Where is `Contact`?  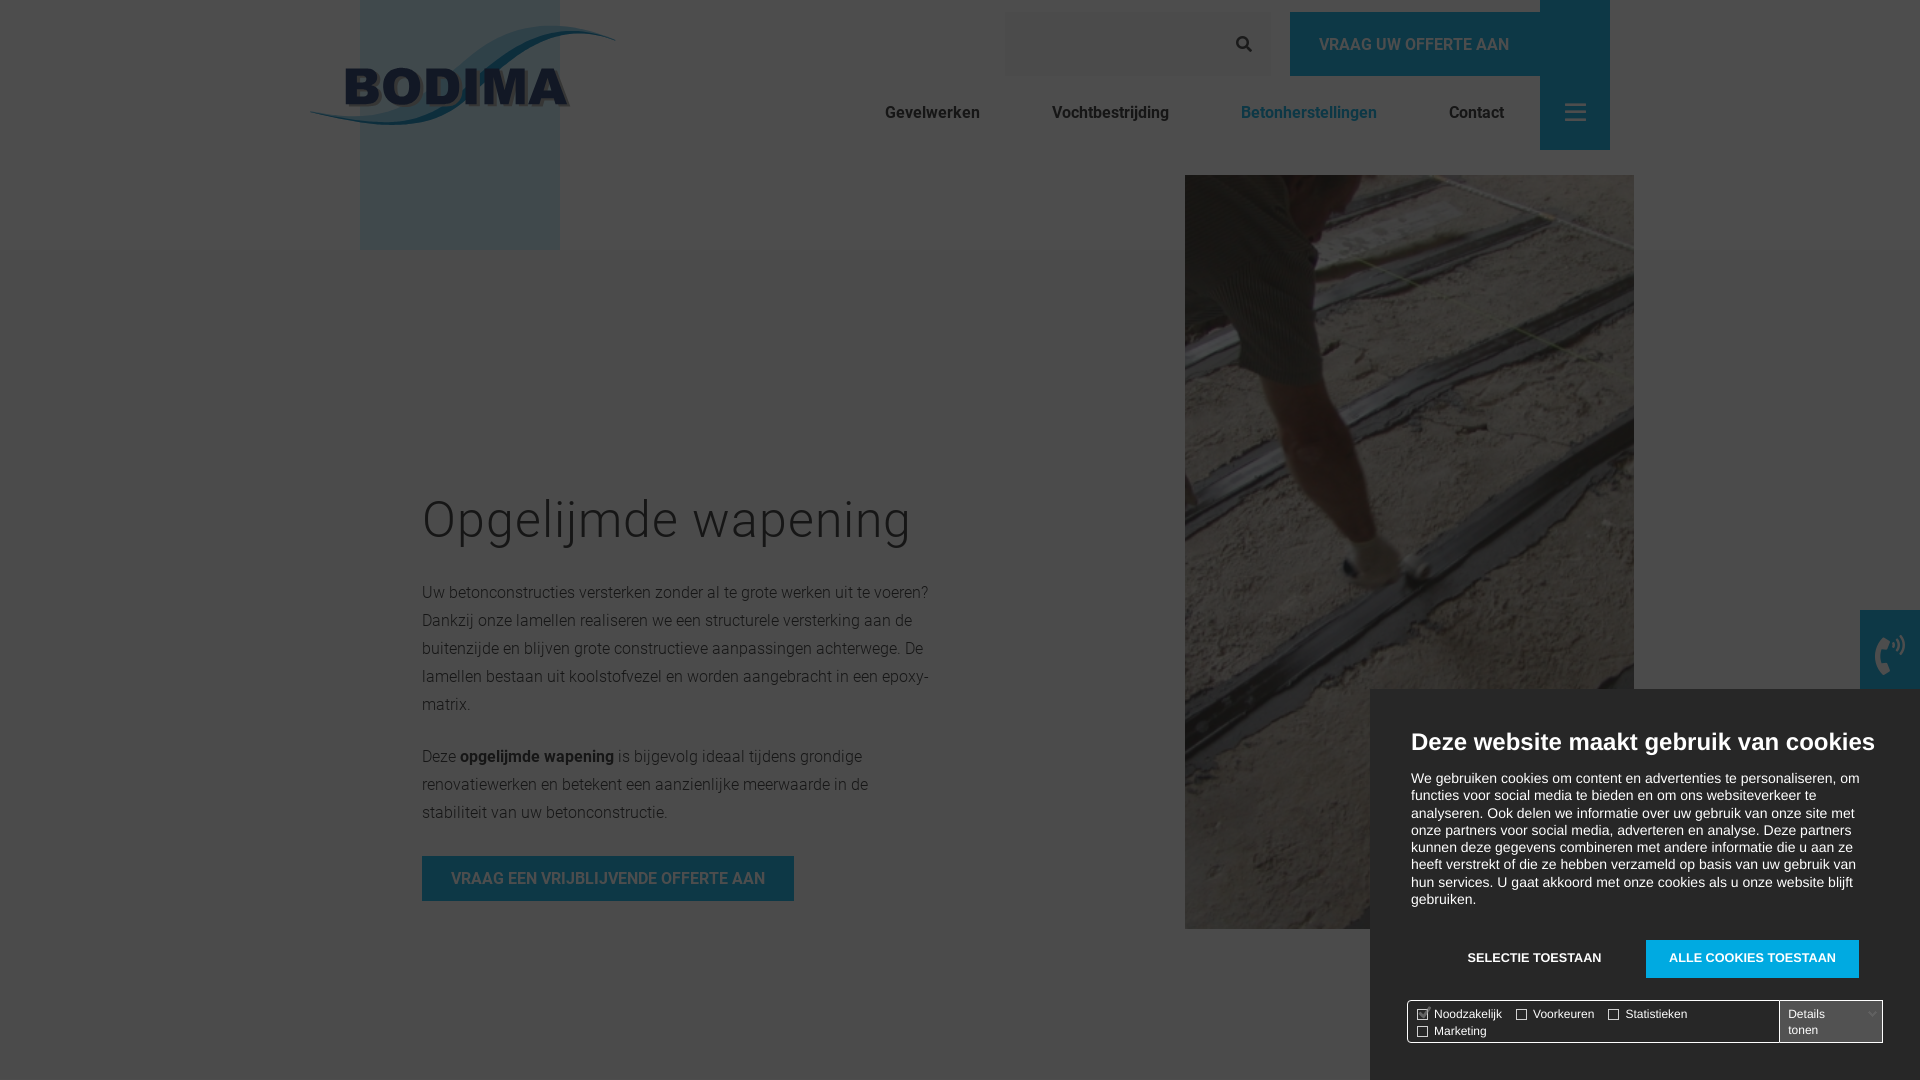
Contact is located at coordinates (1476, 113).